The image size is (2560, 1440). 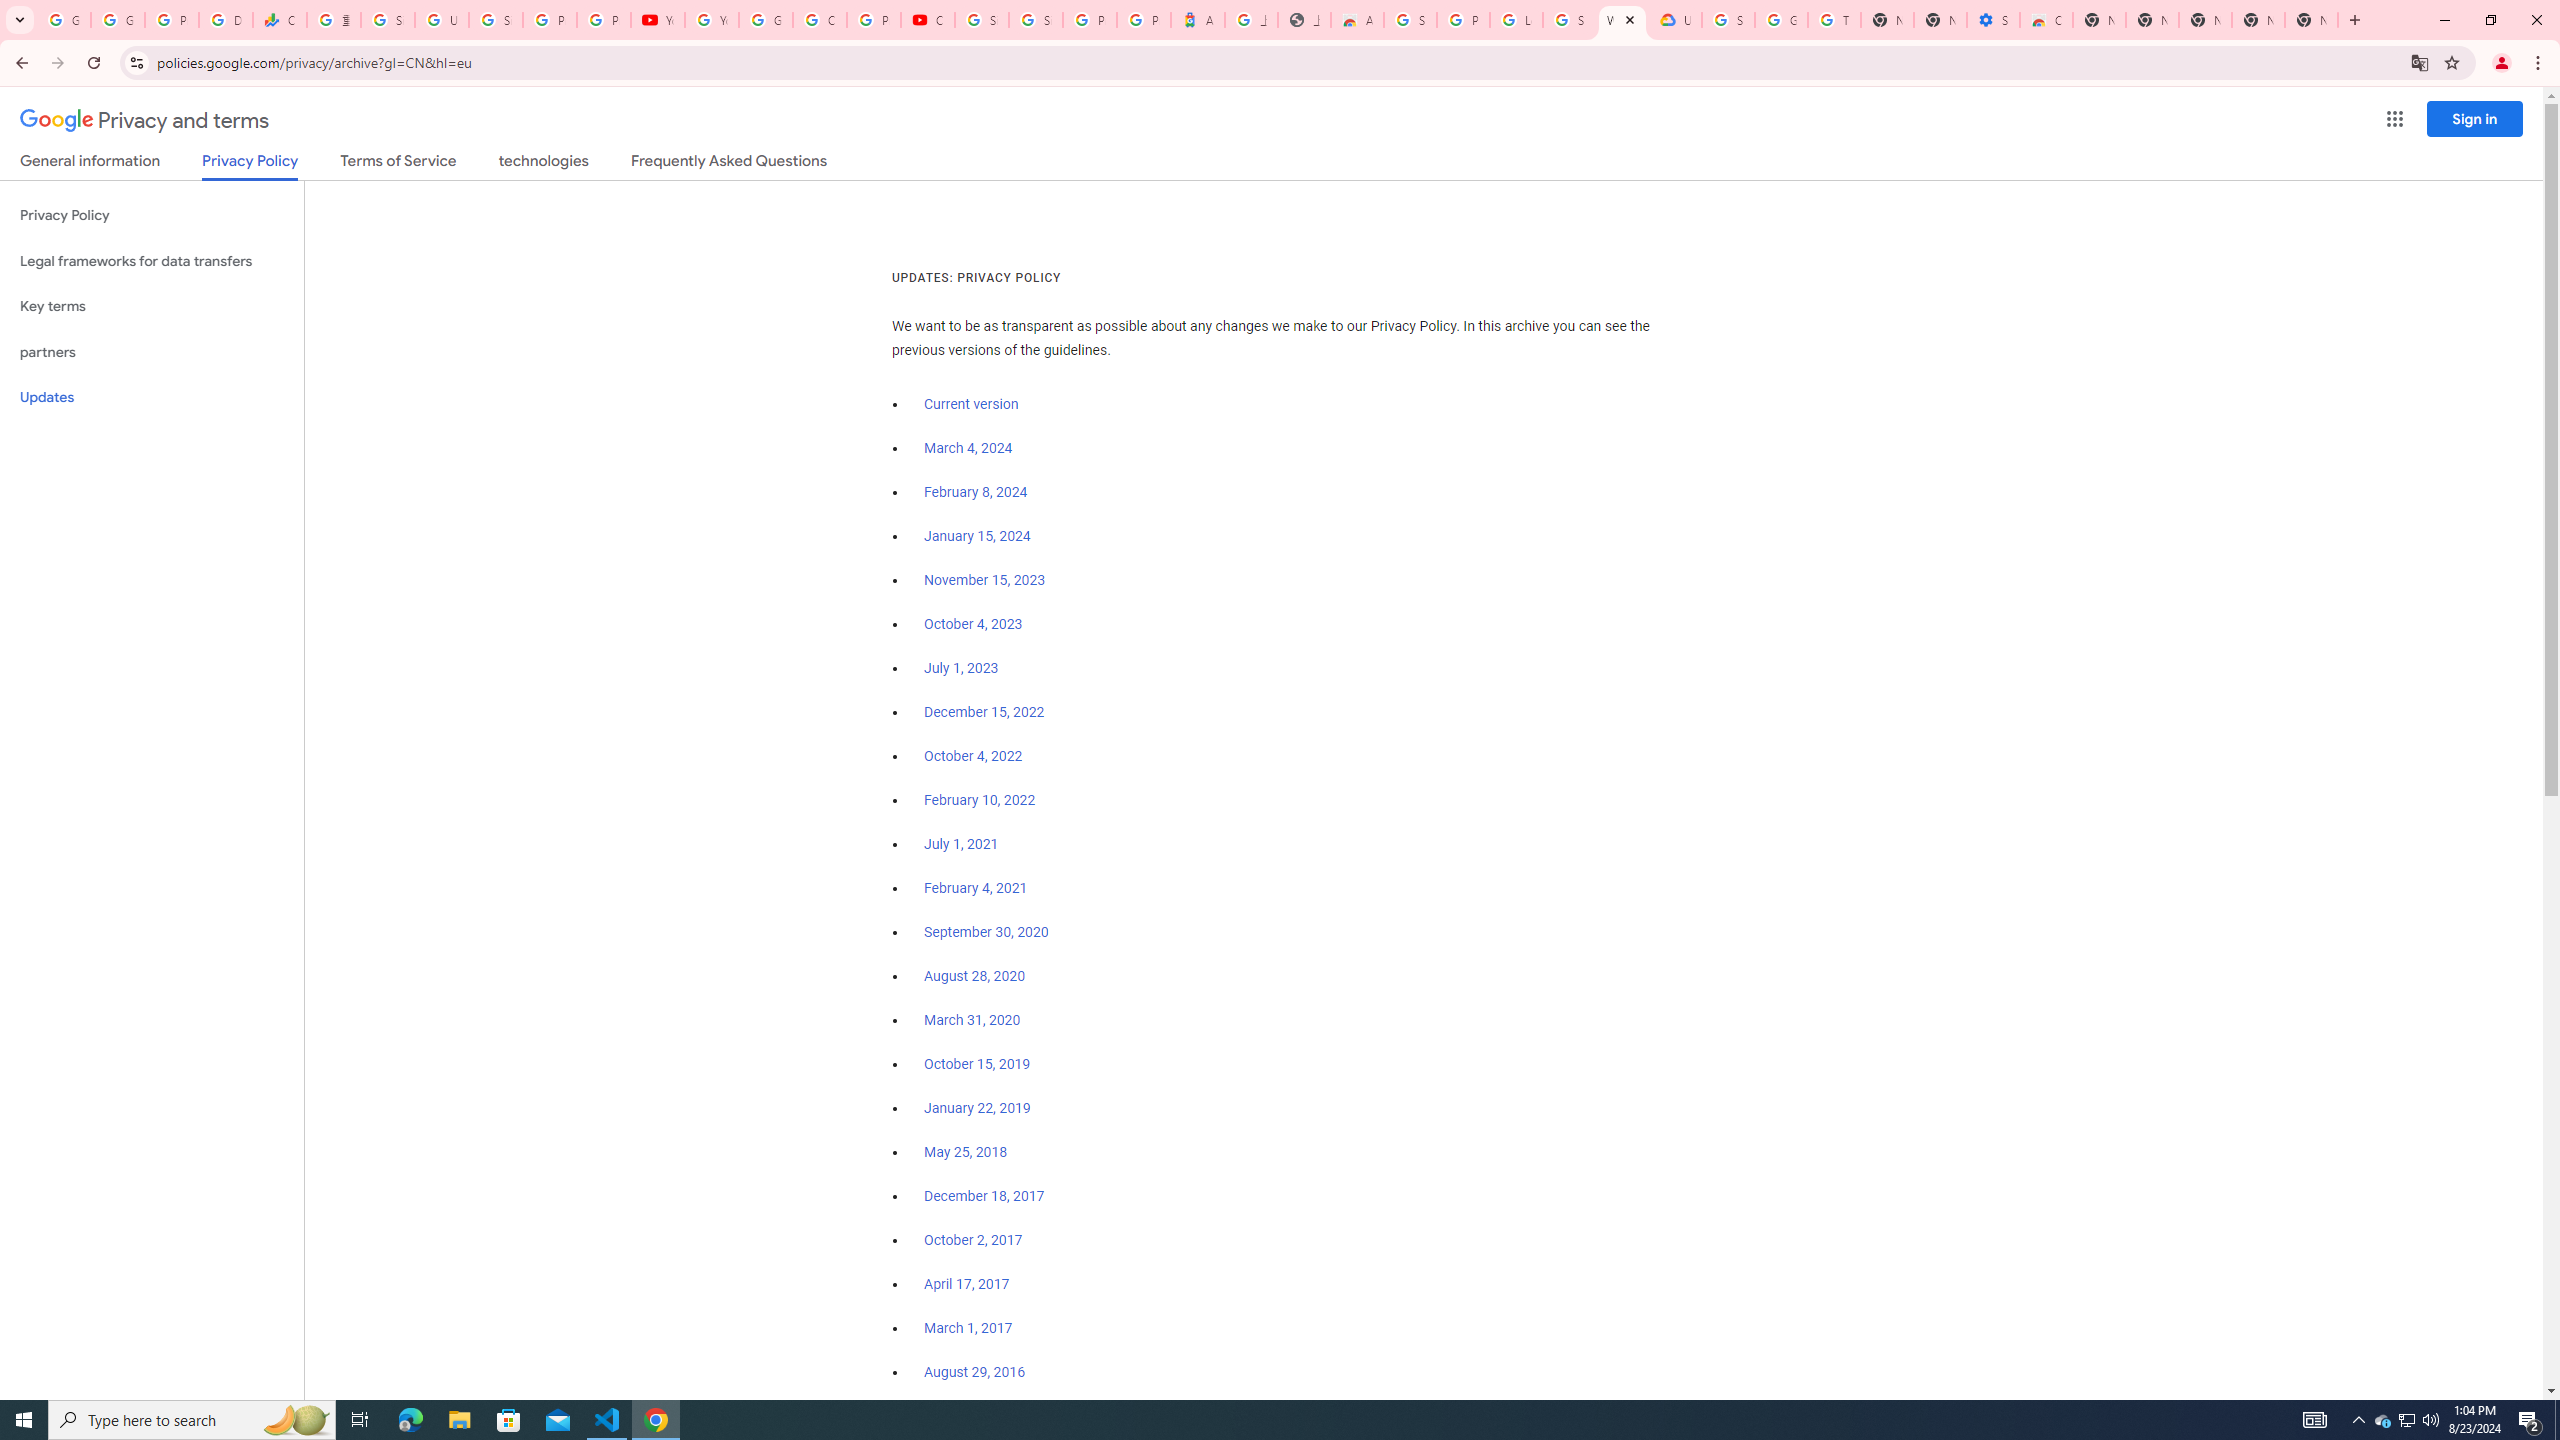 What do you see at coordinates (2490, 20) in the screenshot?
I see `Restore` at bounding box center [2490, 20].